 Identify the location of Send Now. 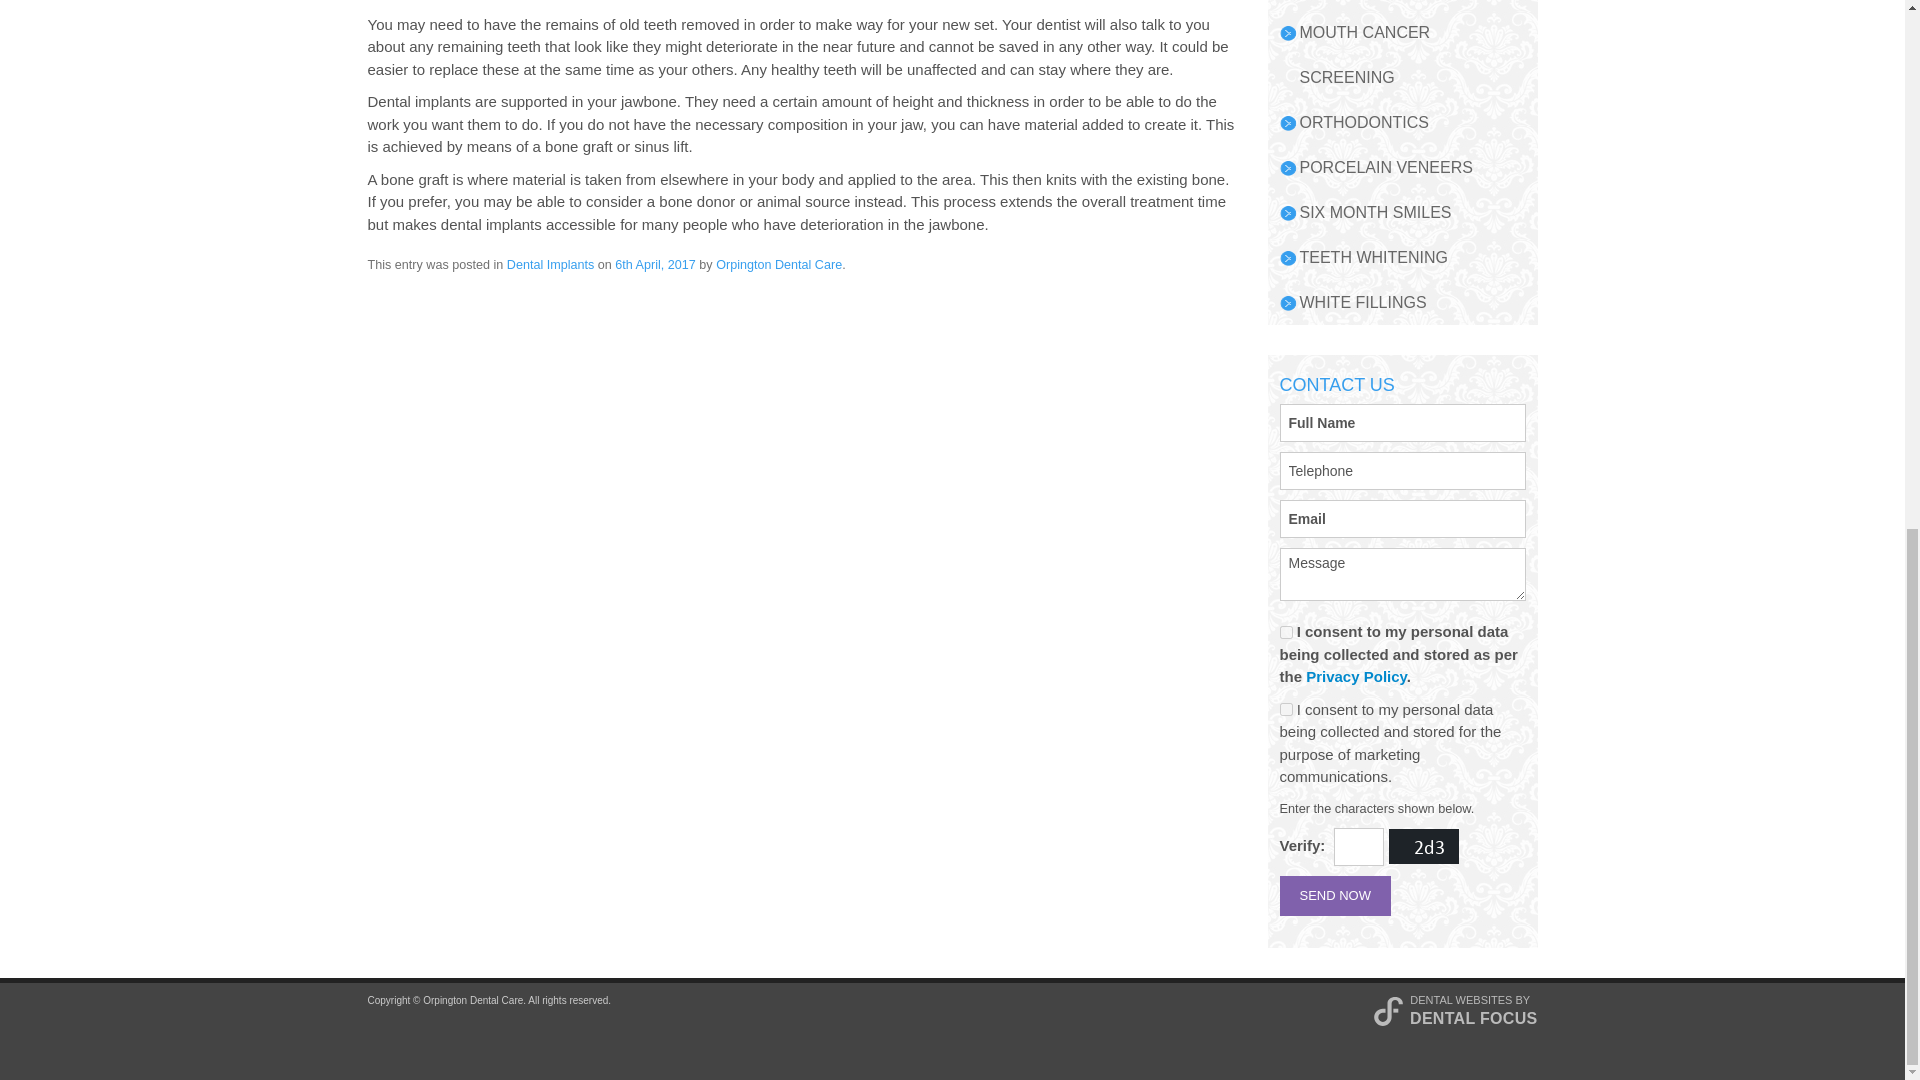
(1336, 895).